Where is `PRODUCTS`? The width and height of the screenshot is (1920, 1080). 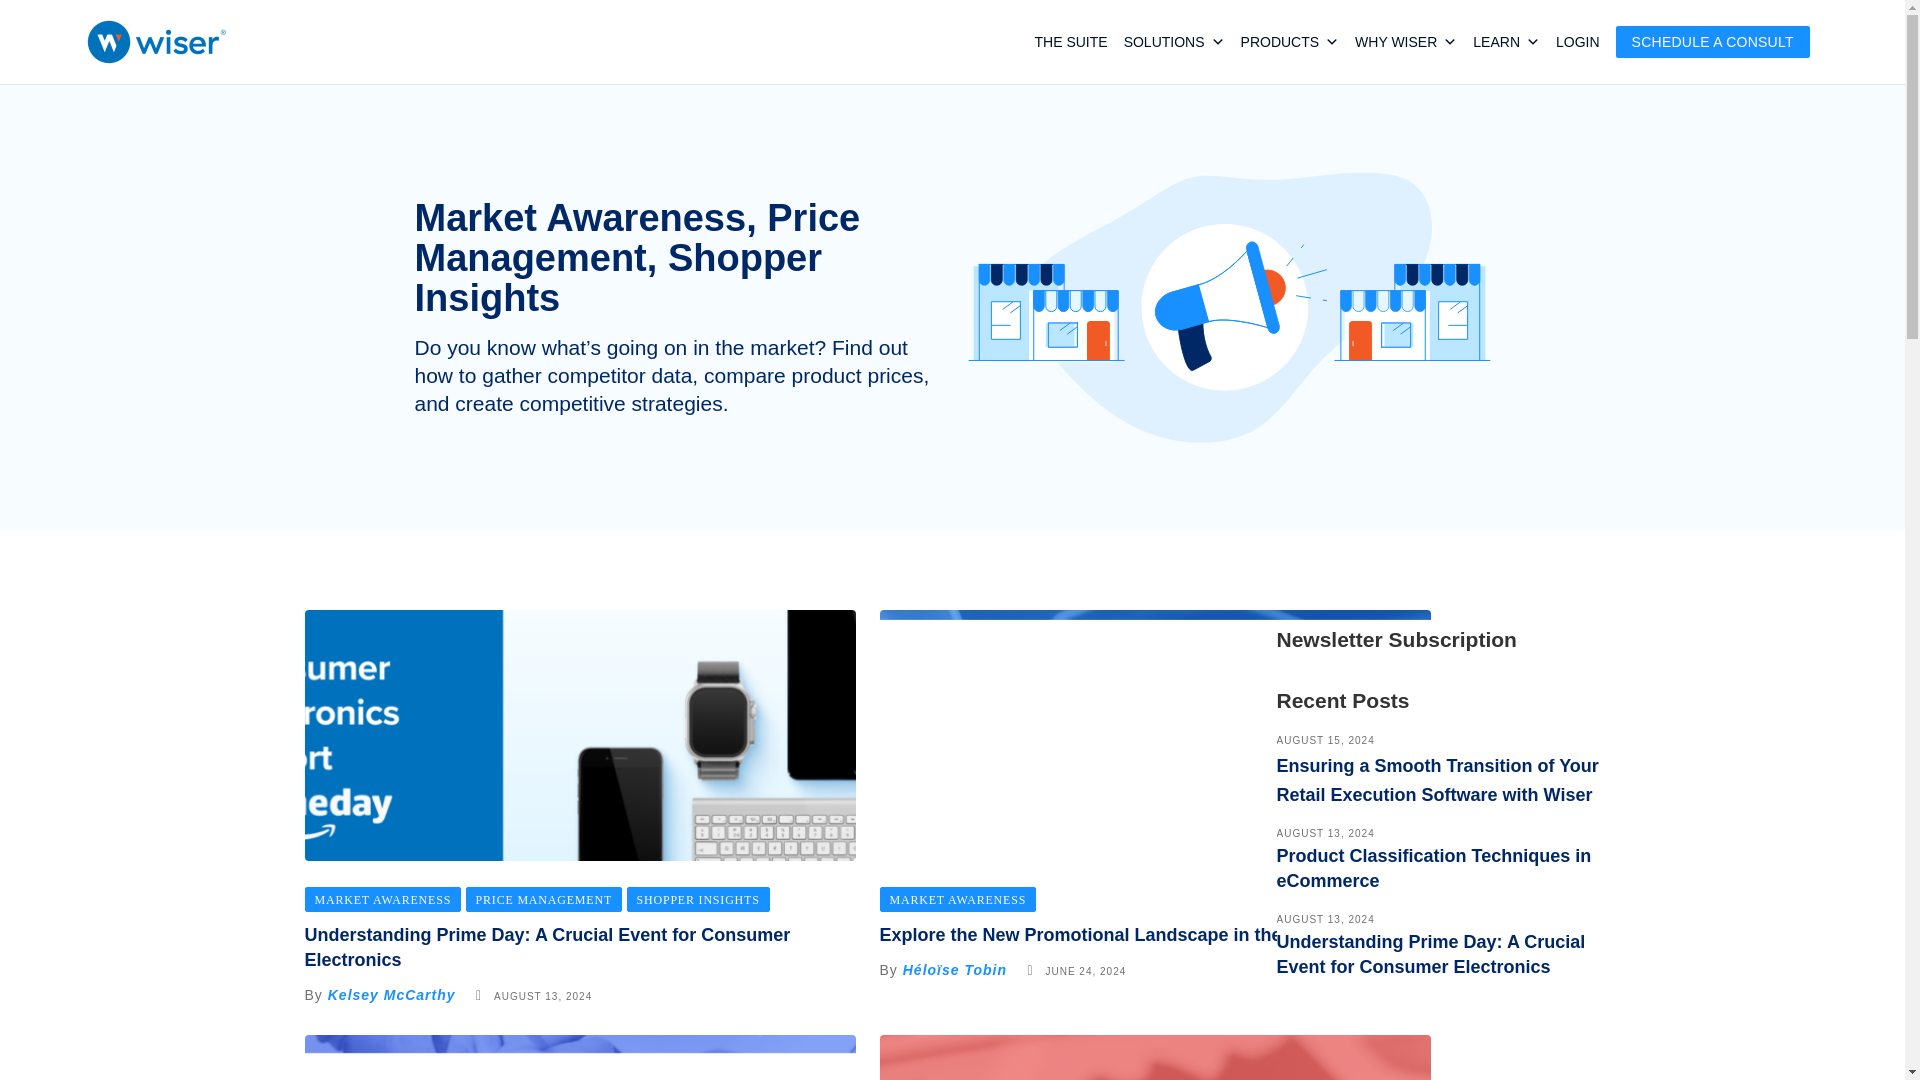
PRODUCTS is located at coordinates (1290, 12).